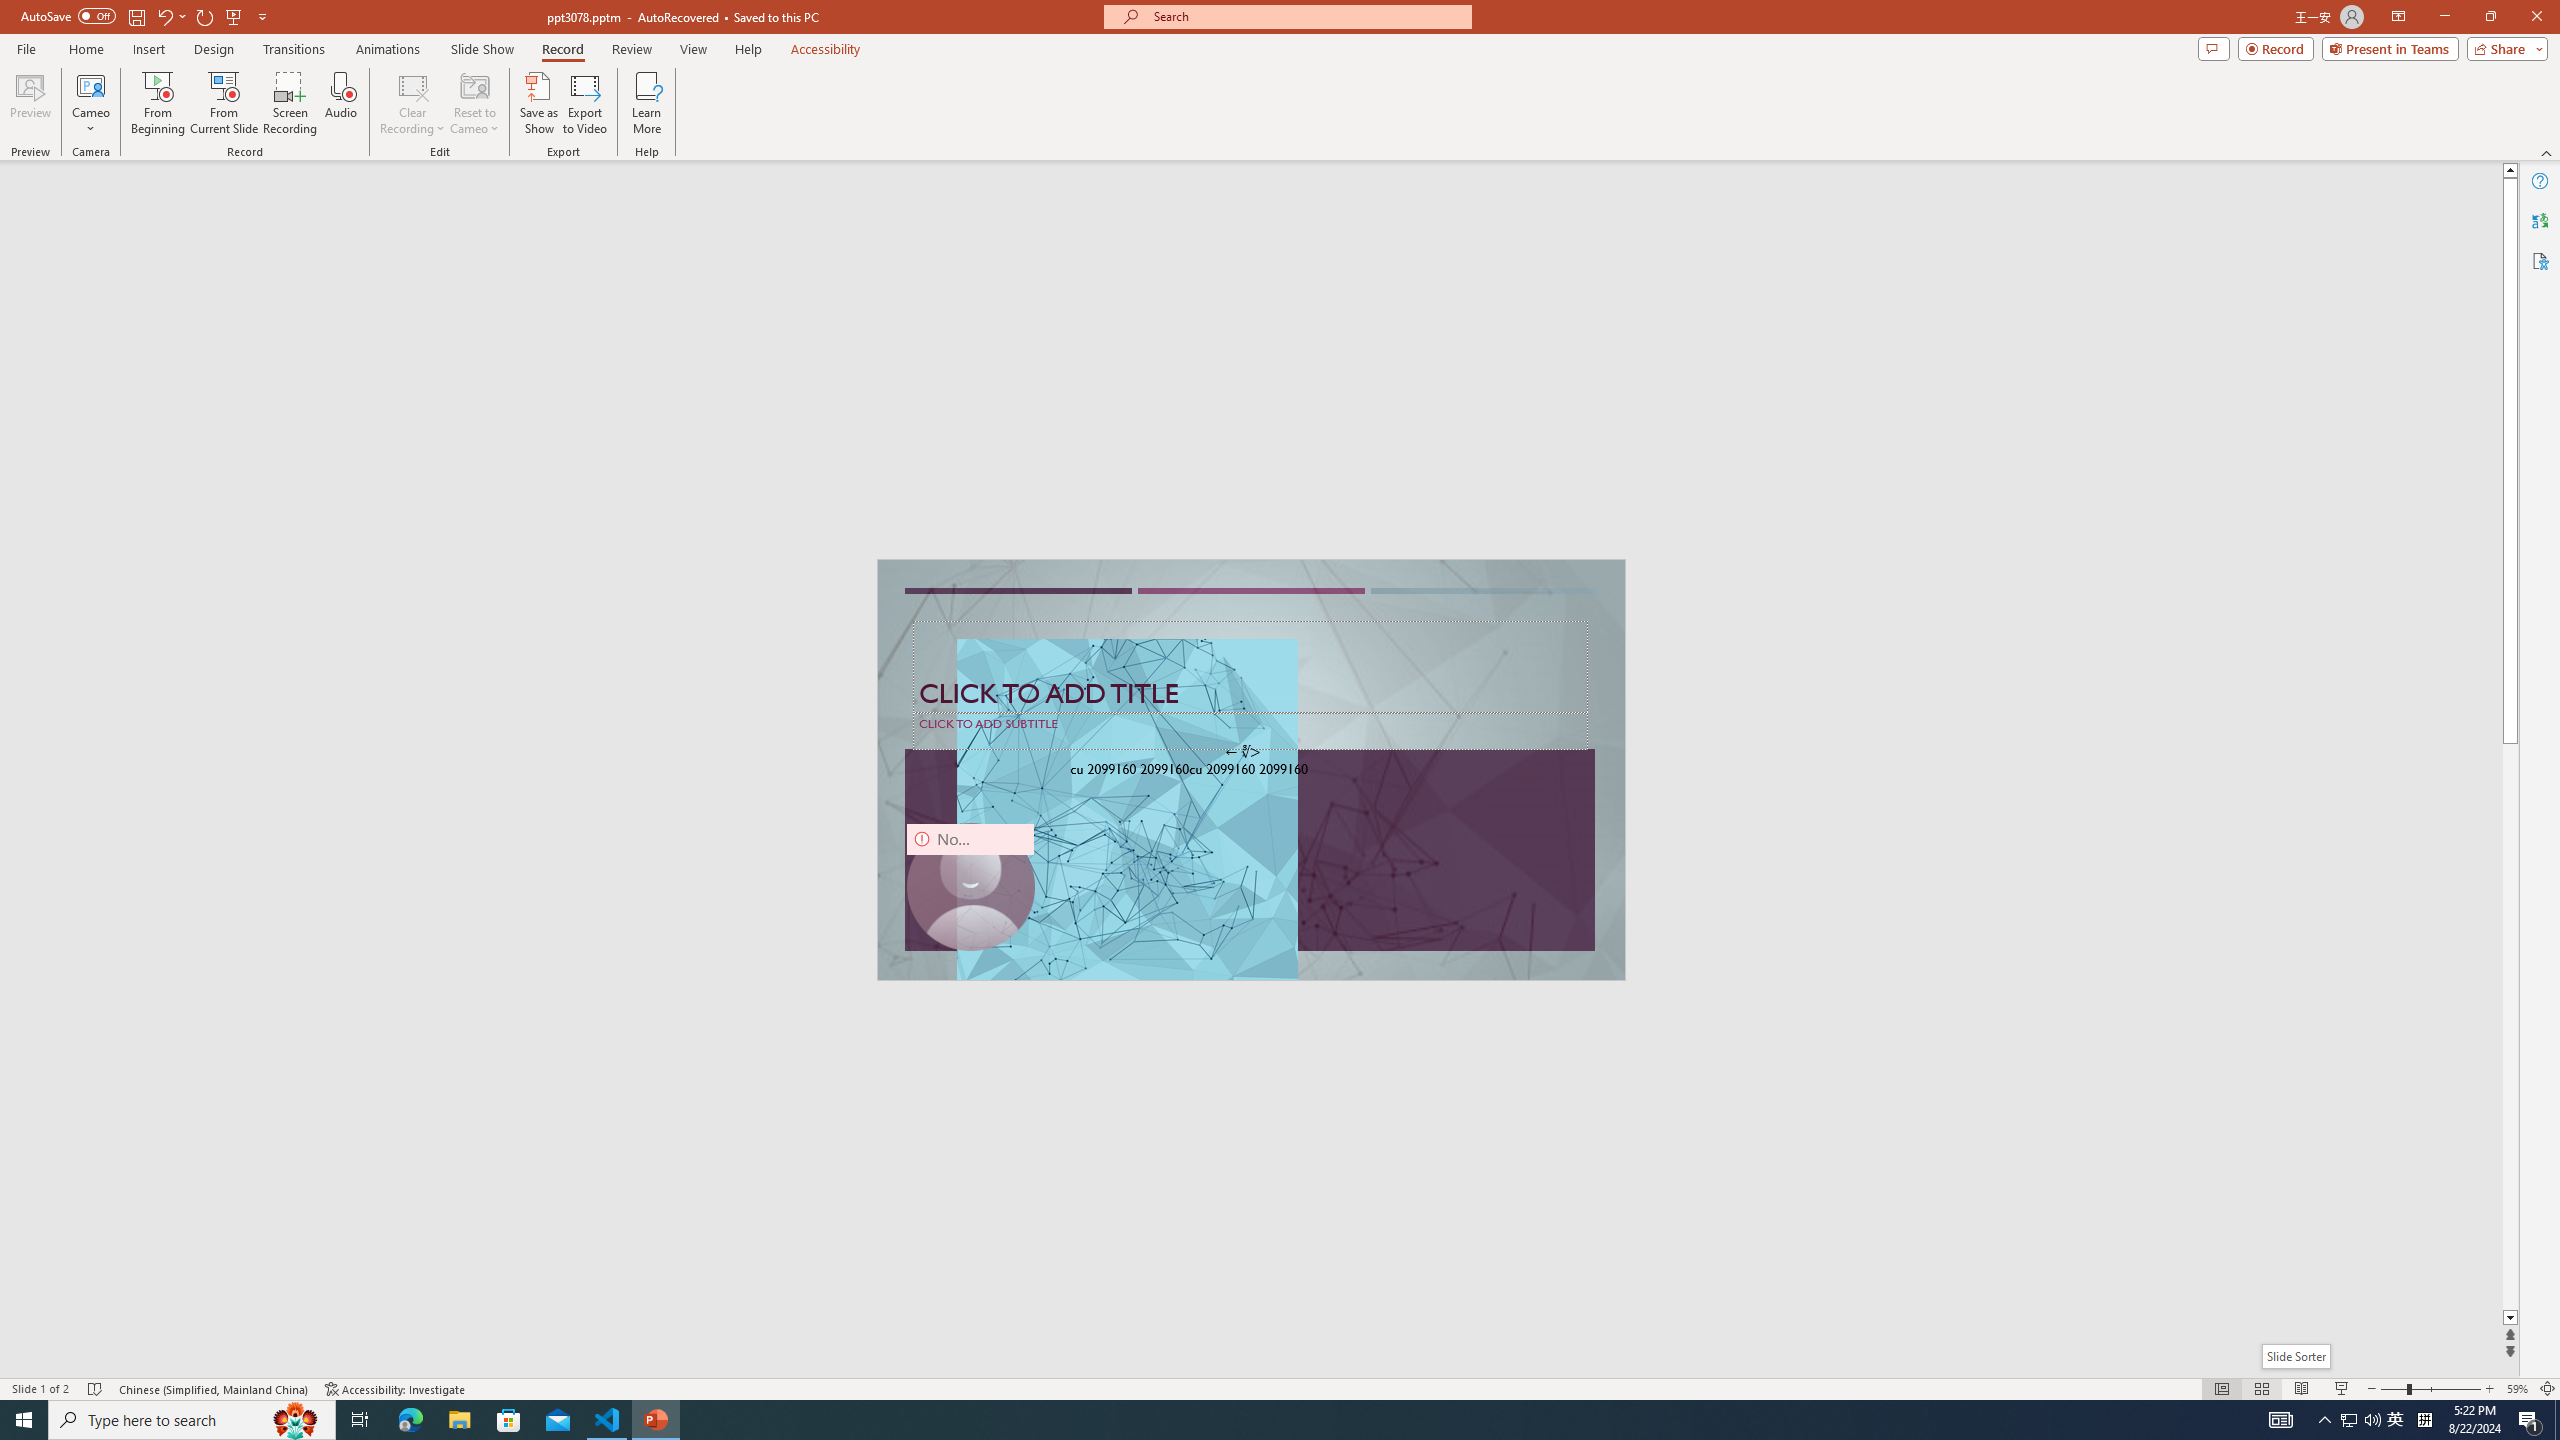 The width and height of the screenshot is (2560, 1440). I want to click on Tab actions, so click(946, 322).